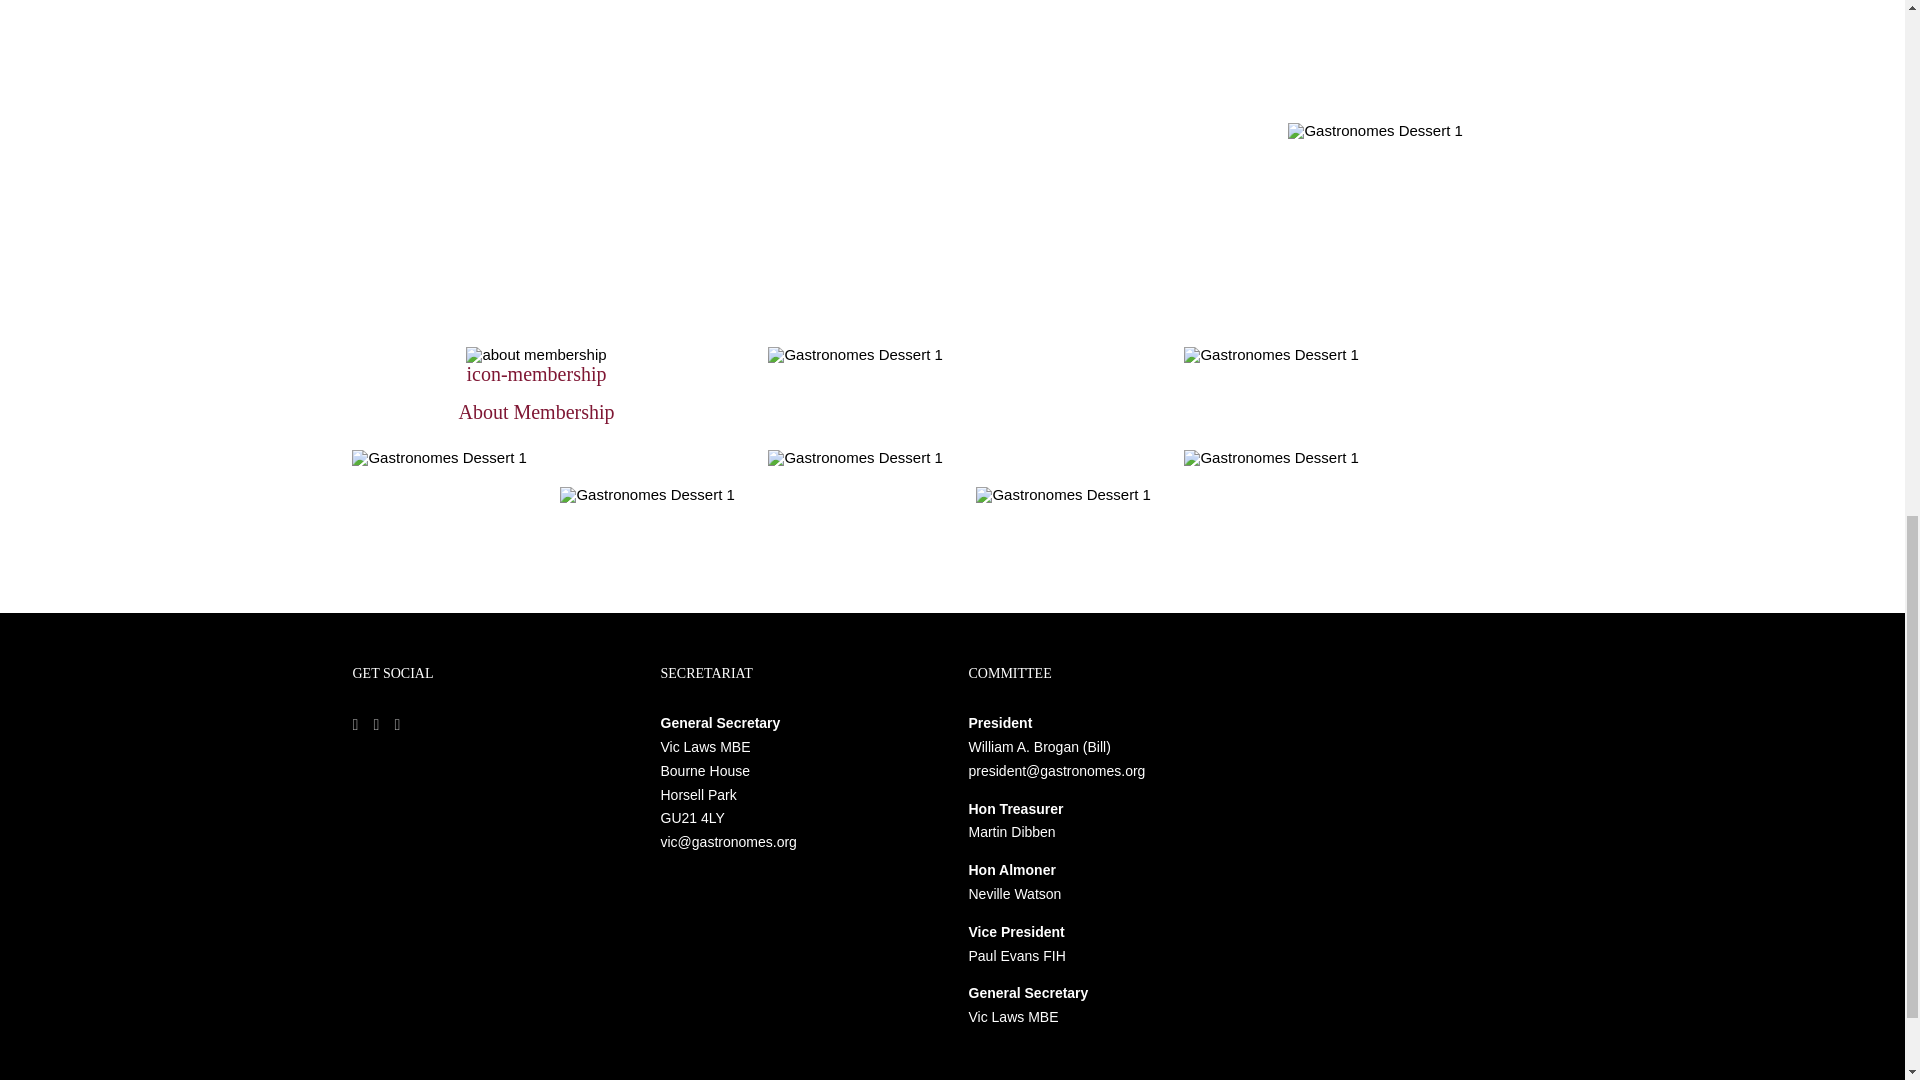  What do you see at coordinates (1374, 131) in the screenshot?
I see `home-dessert1` at bounding box center [1374, 131].